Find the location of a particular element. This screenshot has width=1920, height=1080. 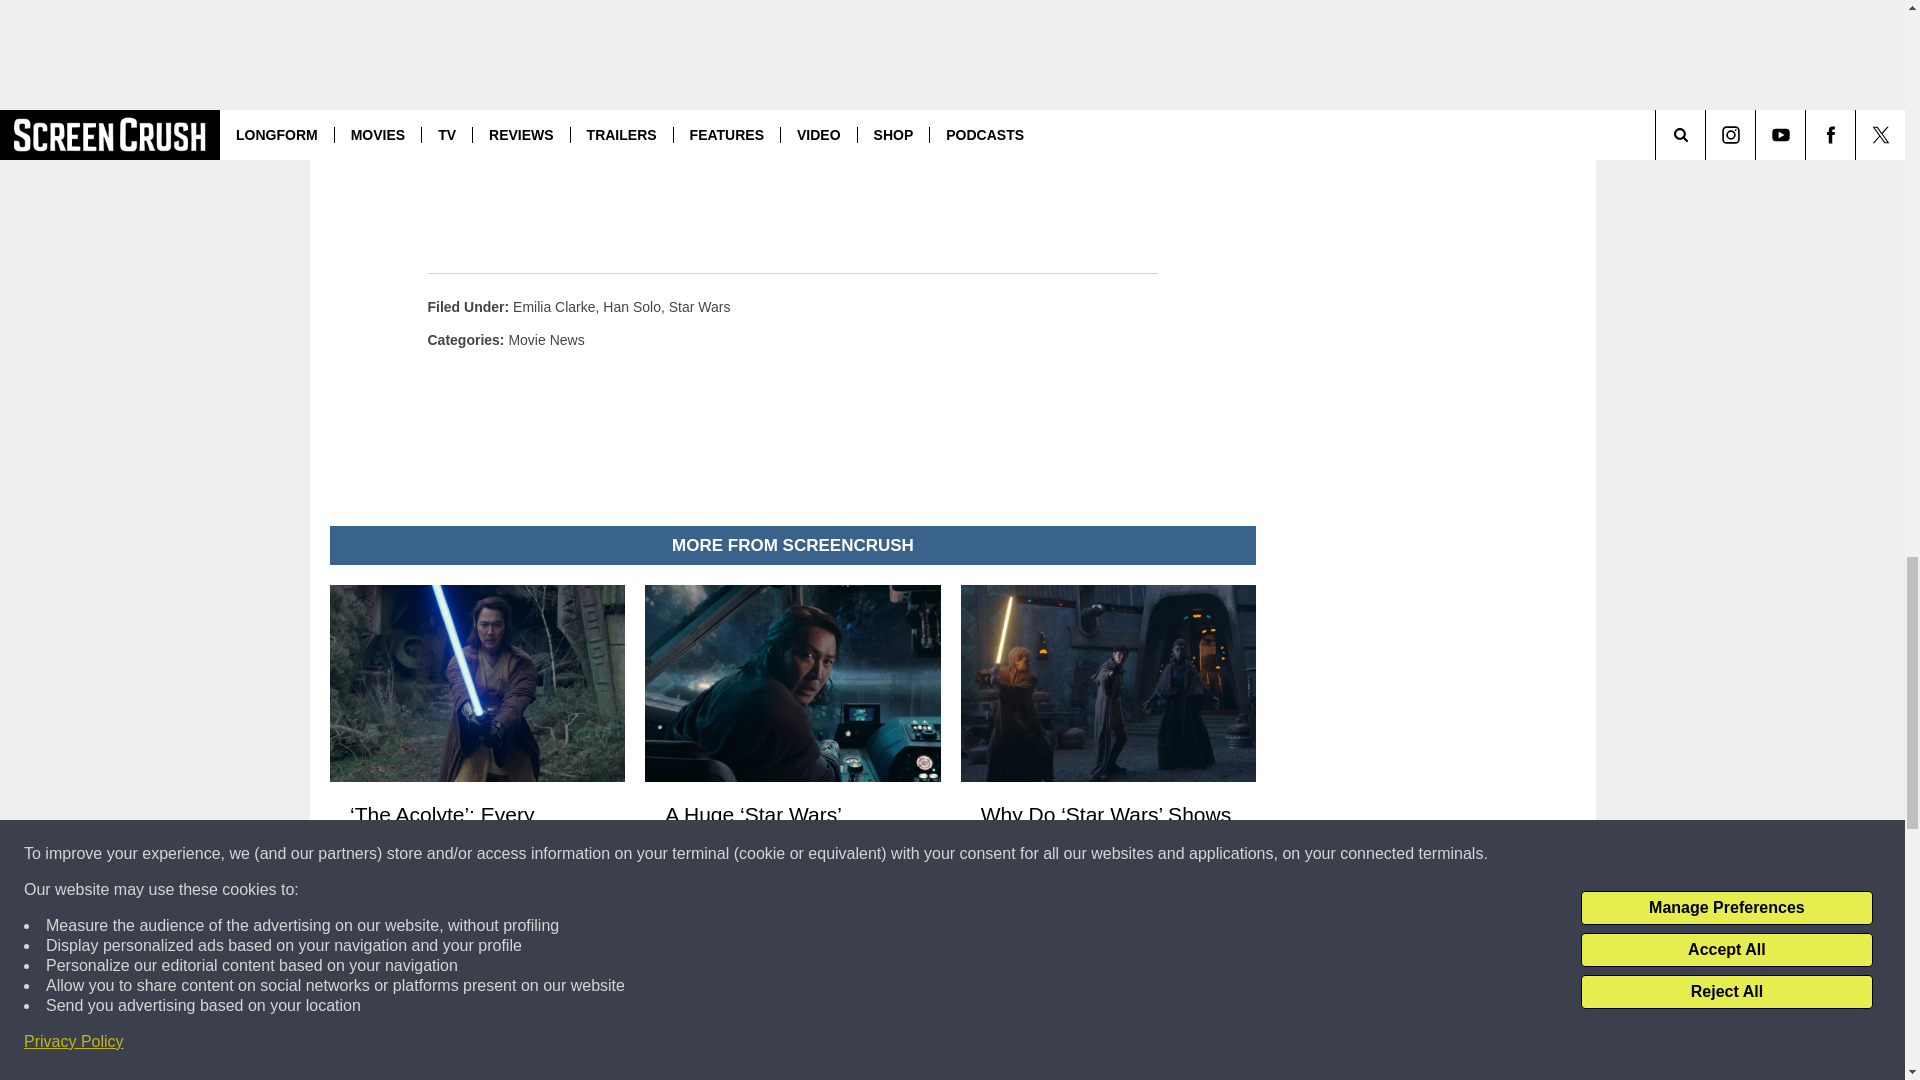

Movie News is located at coordinates (546, 339).